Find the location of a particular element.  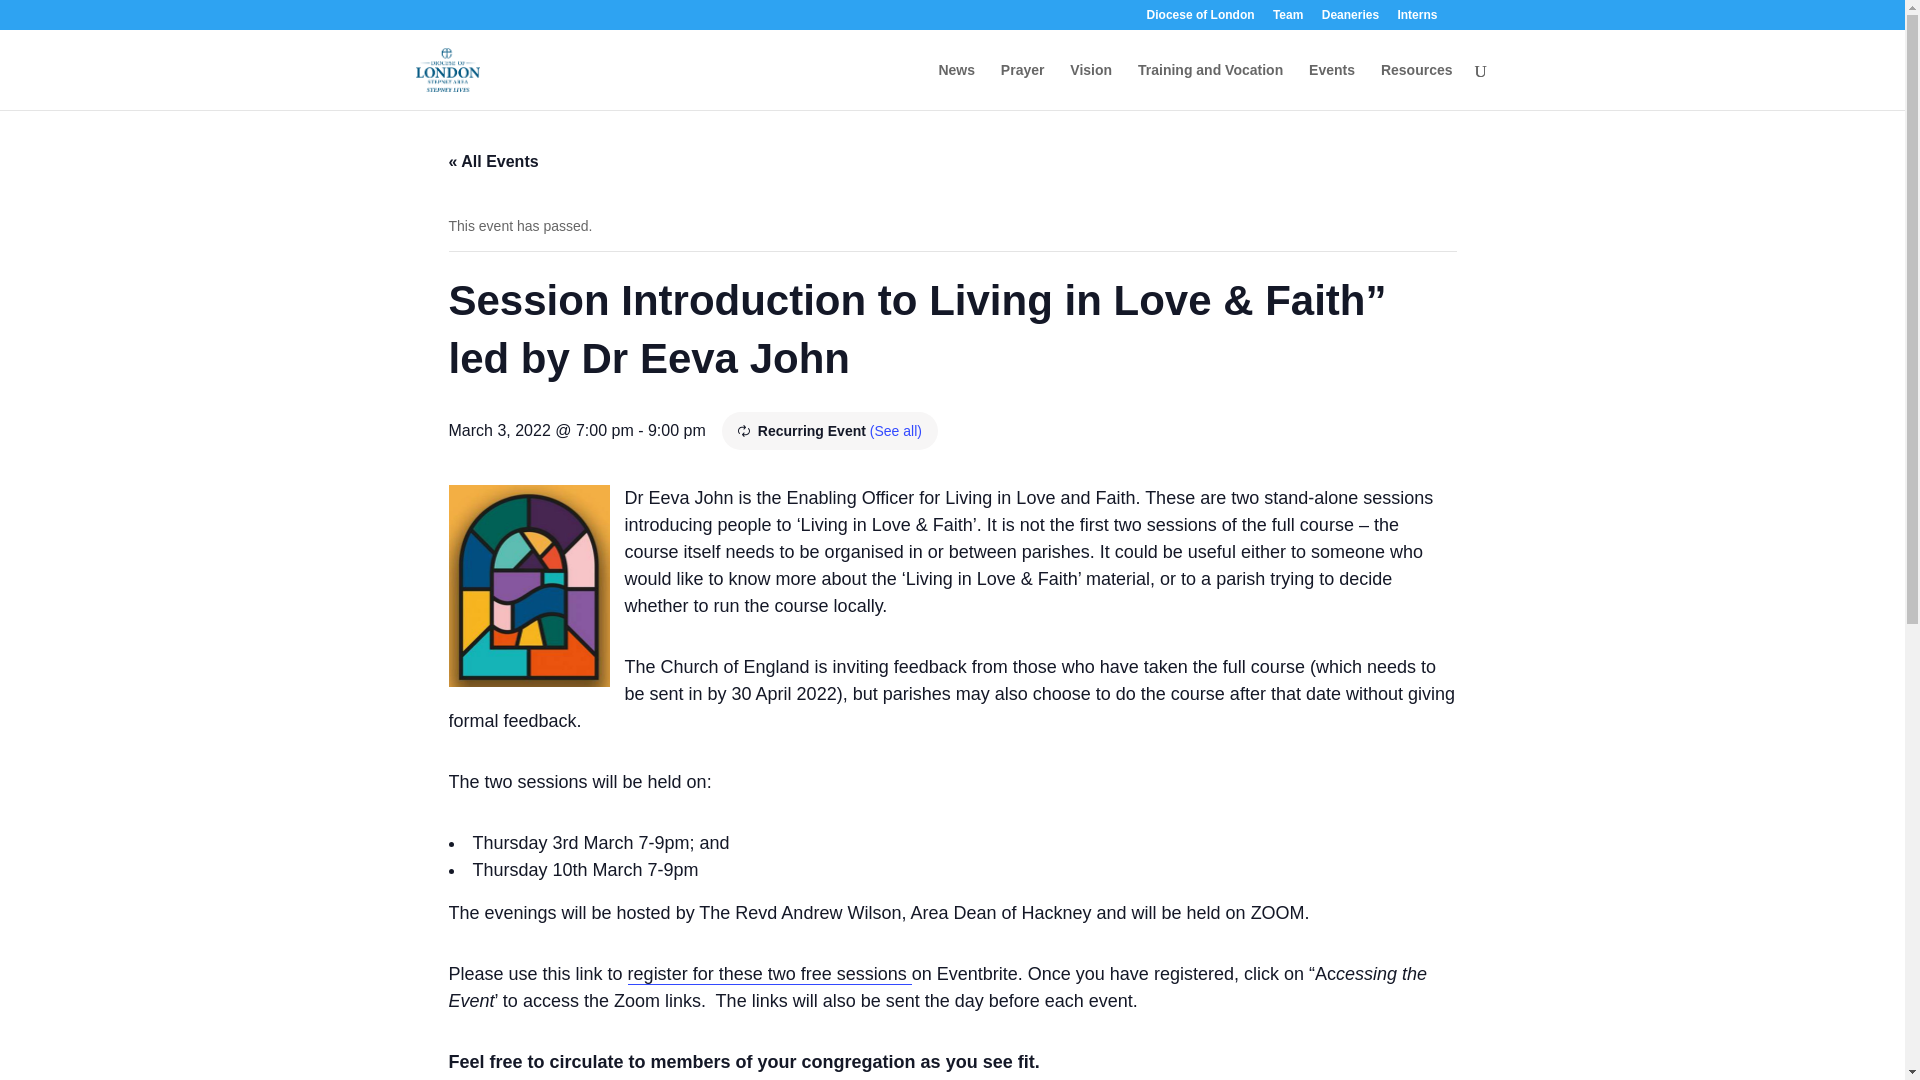

Training and Vocation is located at coordinates (1210, 86).